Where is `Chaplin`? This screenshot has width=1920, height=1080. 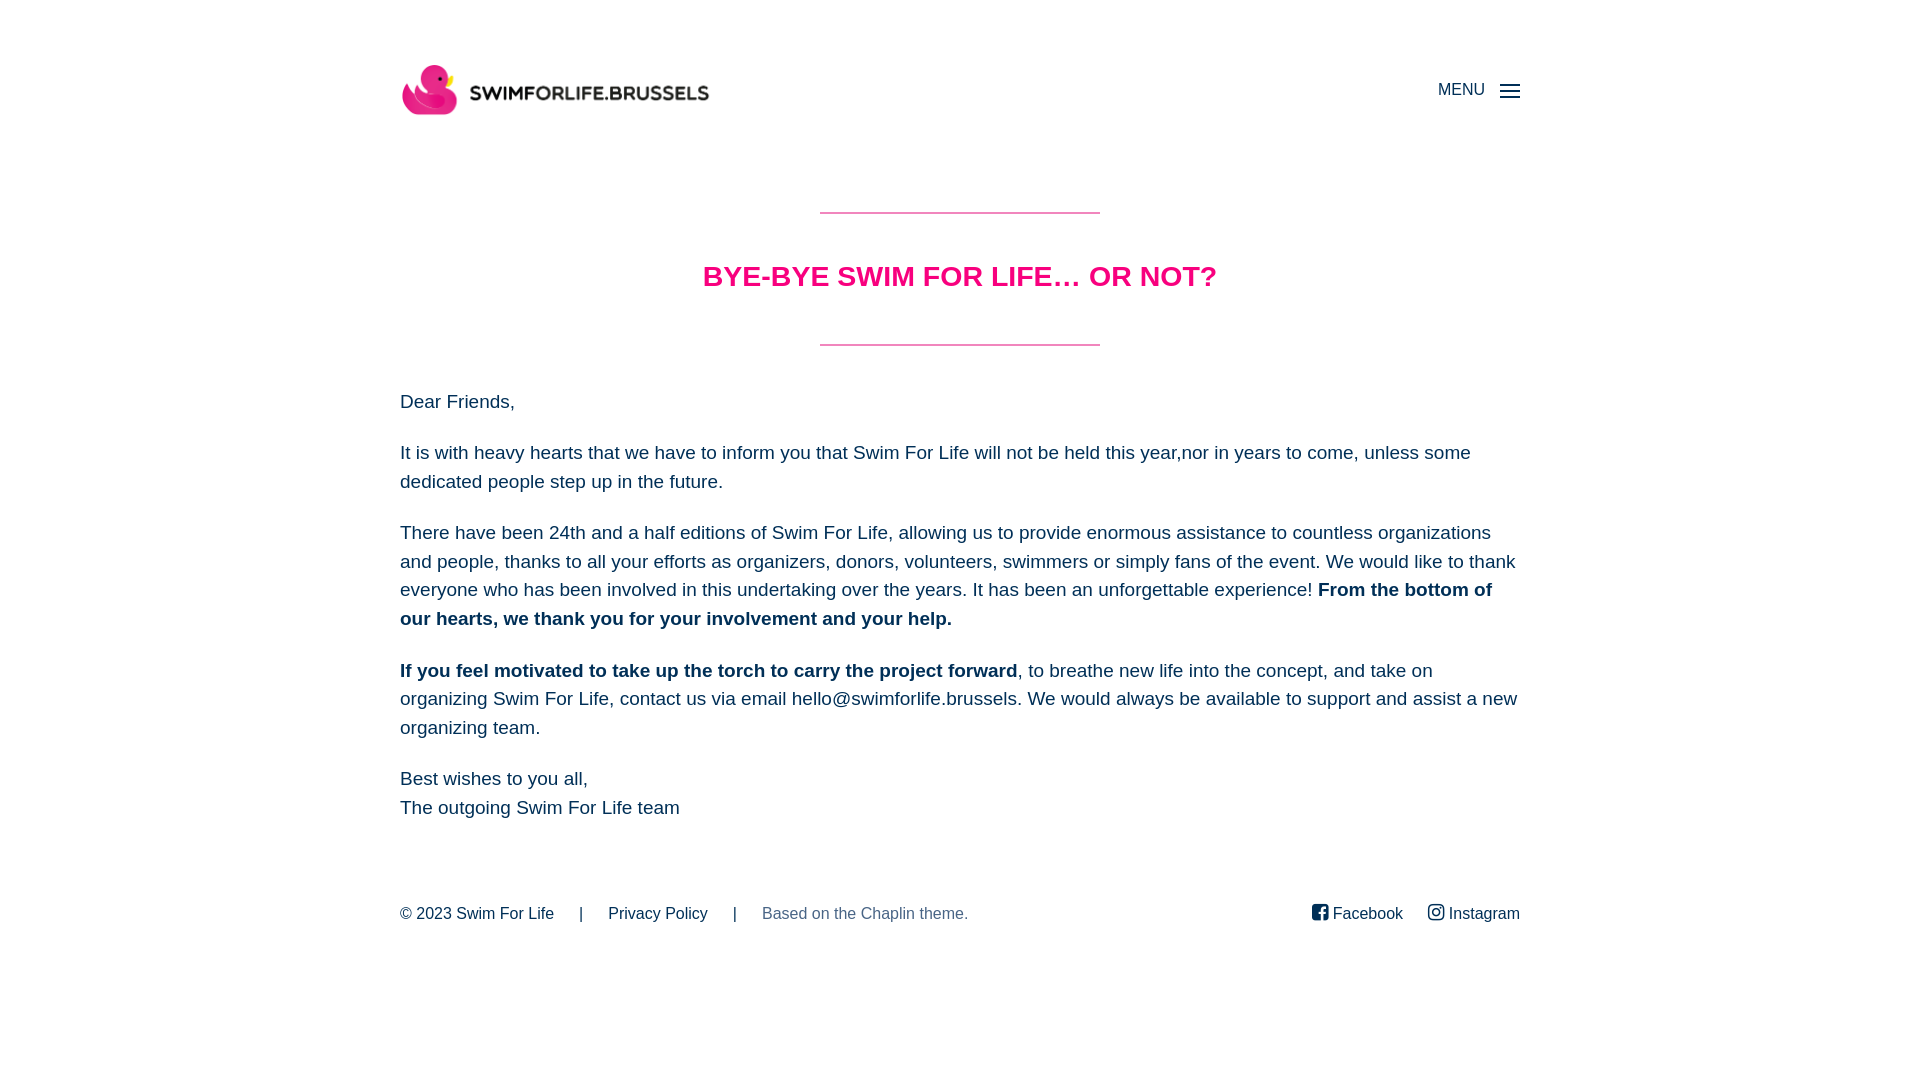
Chaplin is located at coordinates (888, 913).